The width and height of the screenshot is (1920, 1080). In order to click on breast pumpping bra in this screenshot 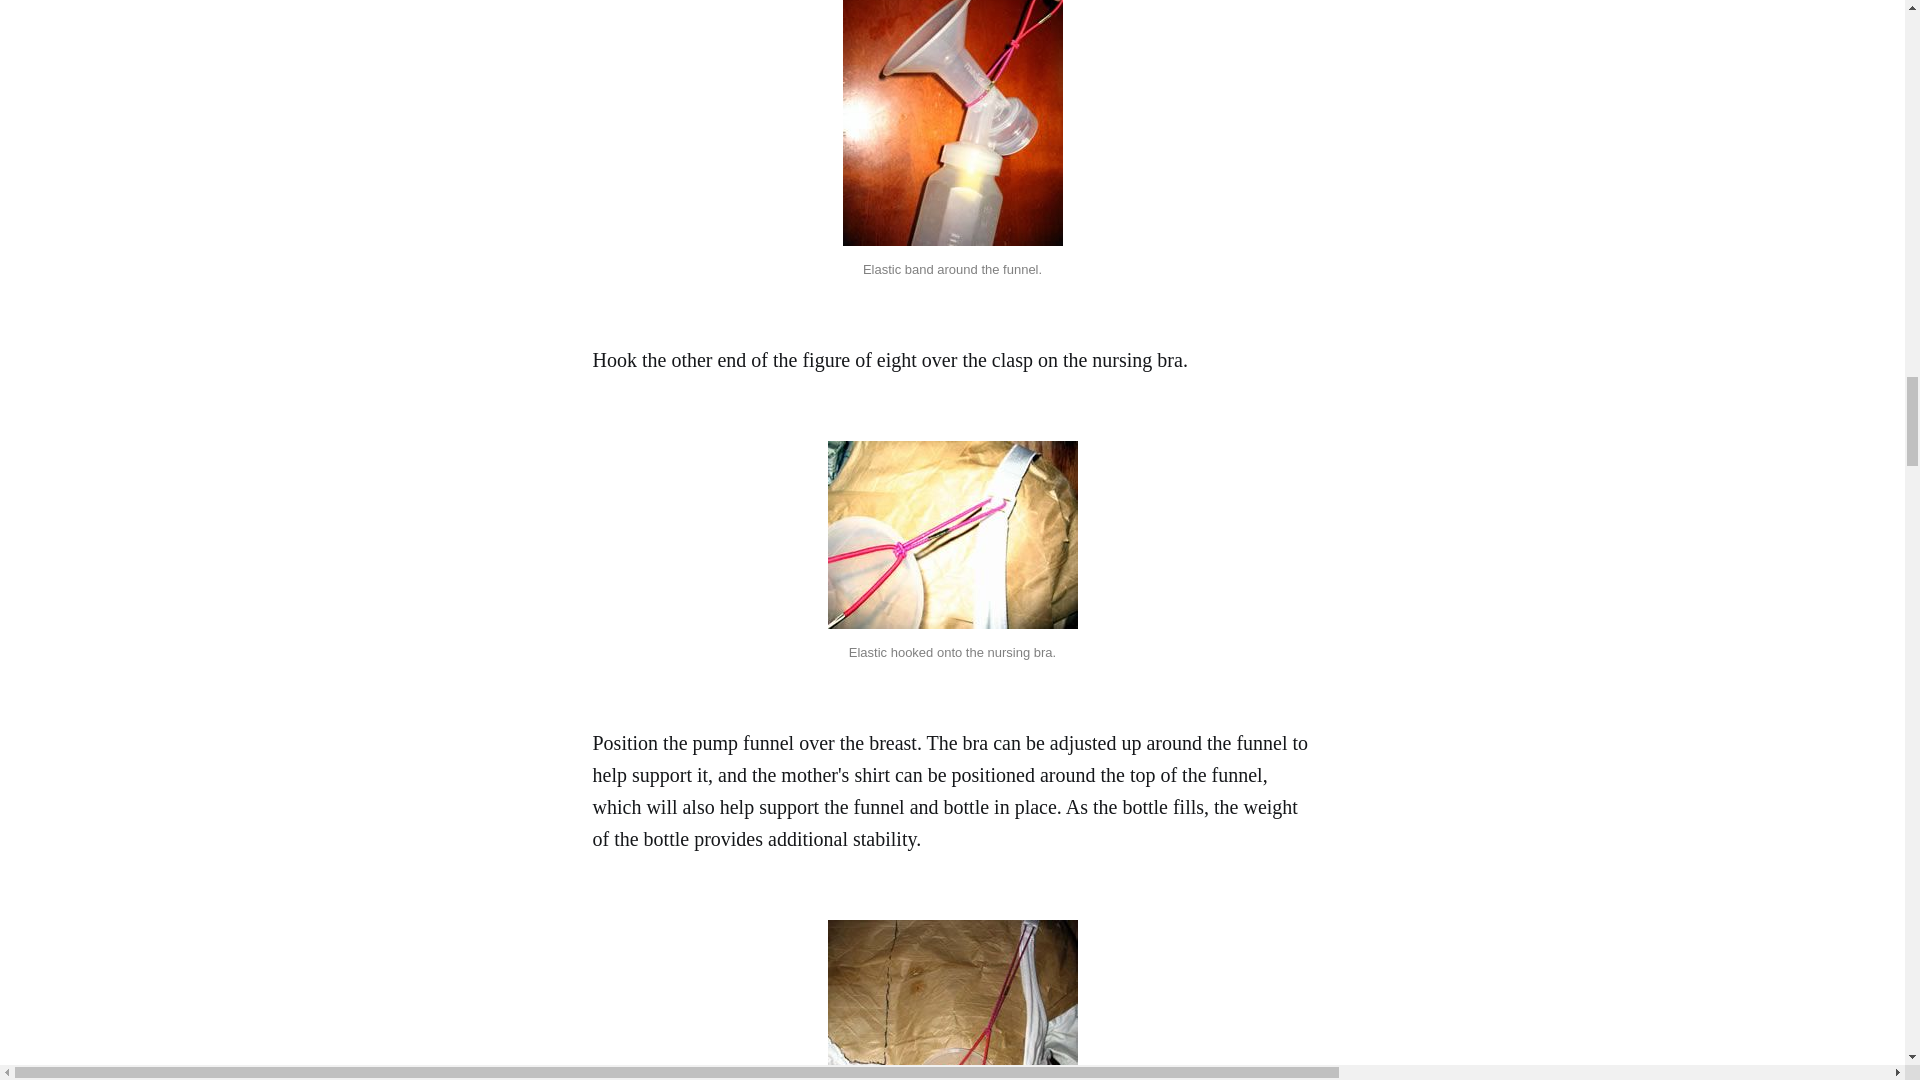, I will do `click(952, 1000)`.